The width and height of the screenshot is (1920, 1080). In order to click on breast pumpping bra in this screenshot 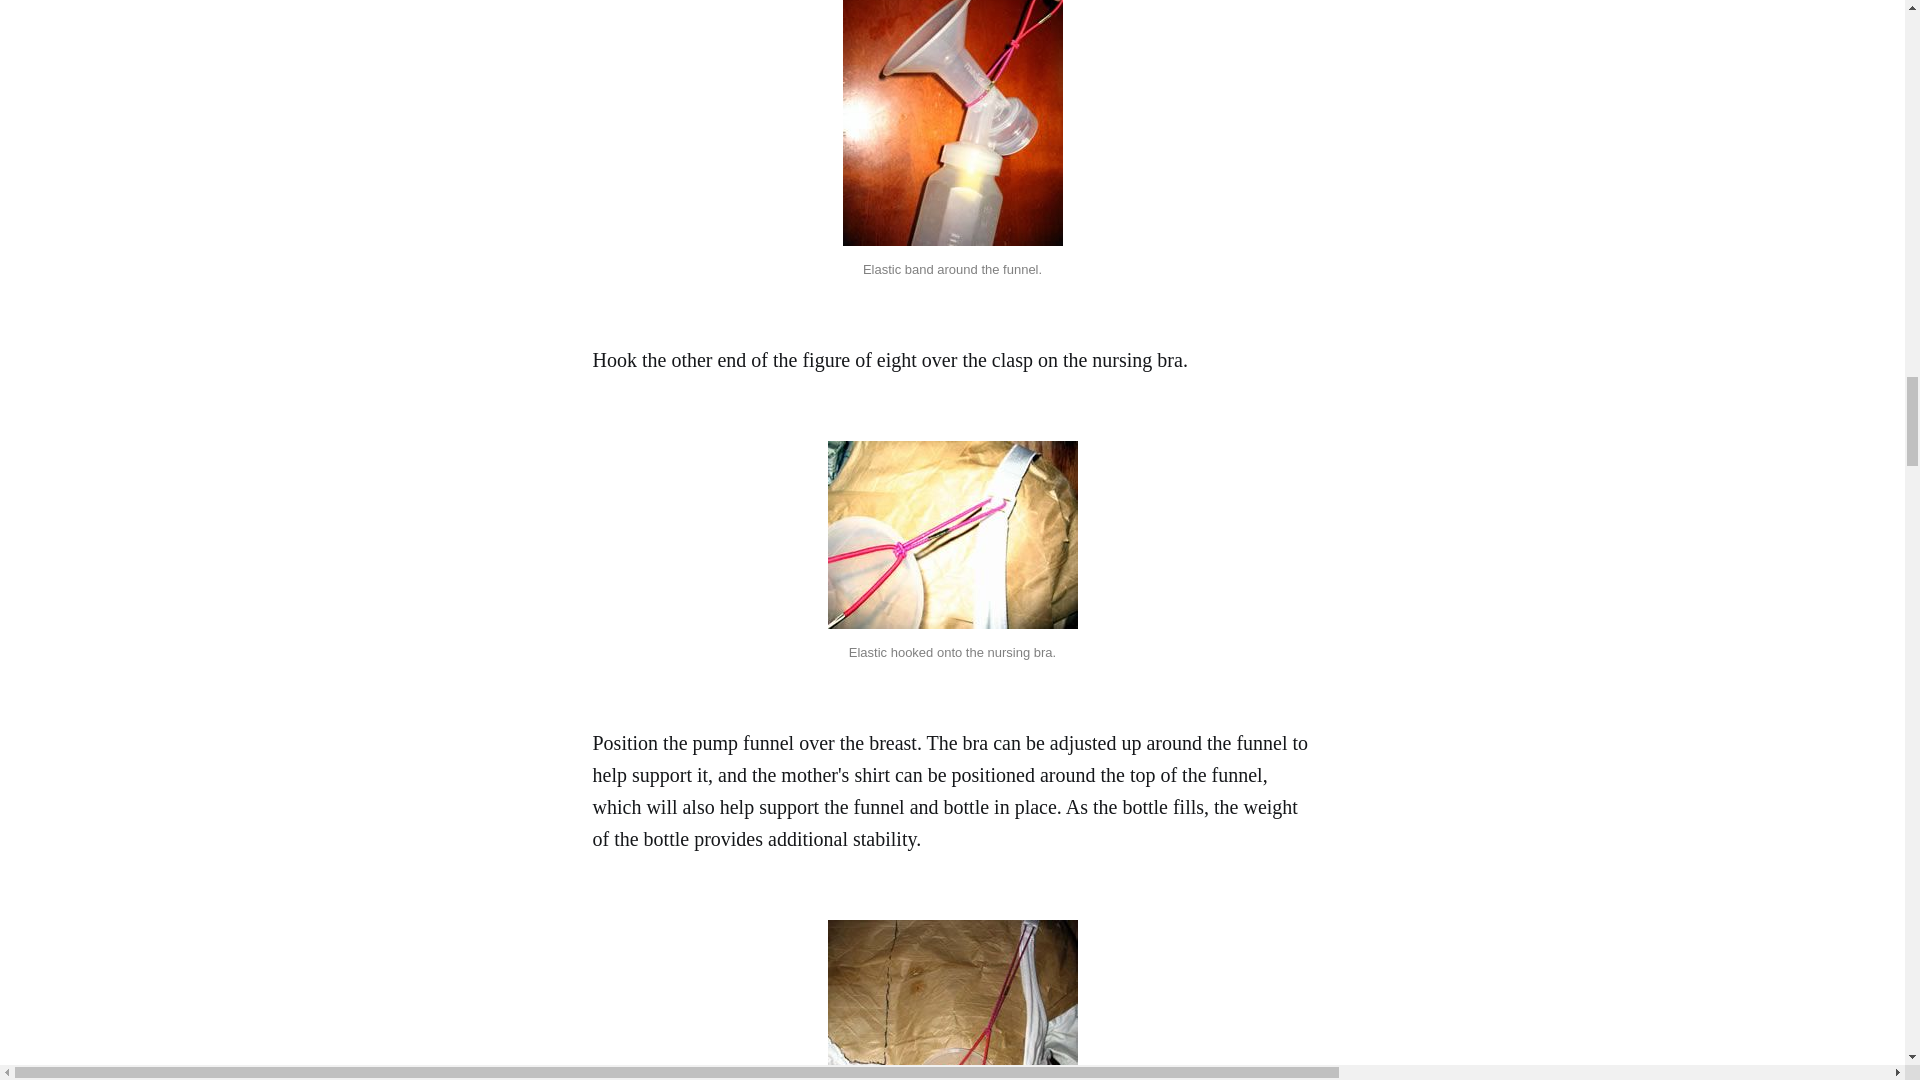, I will do `click(952, 1000)`.